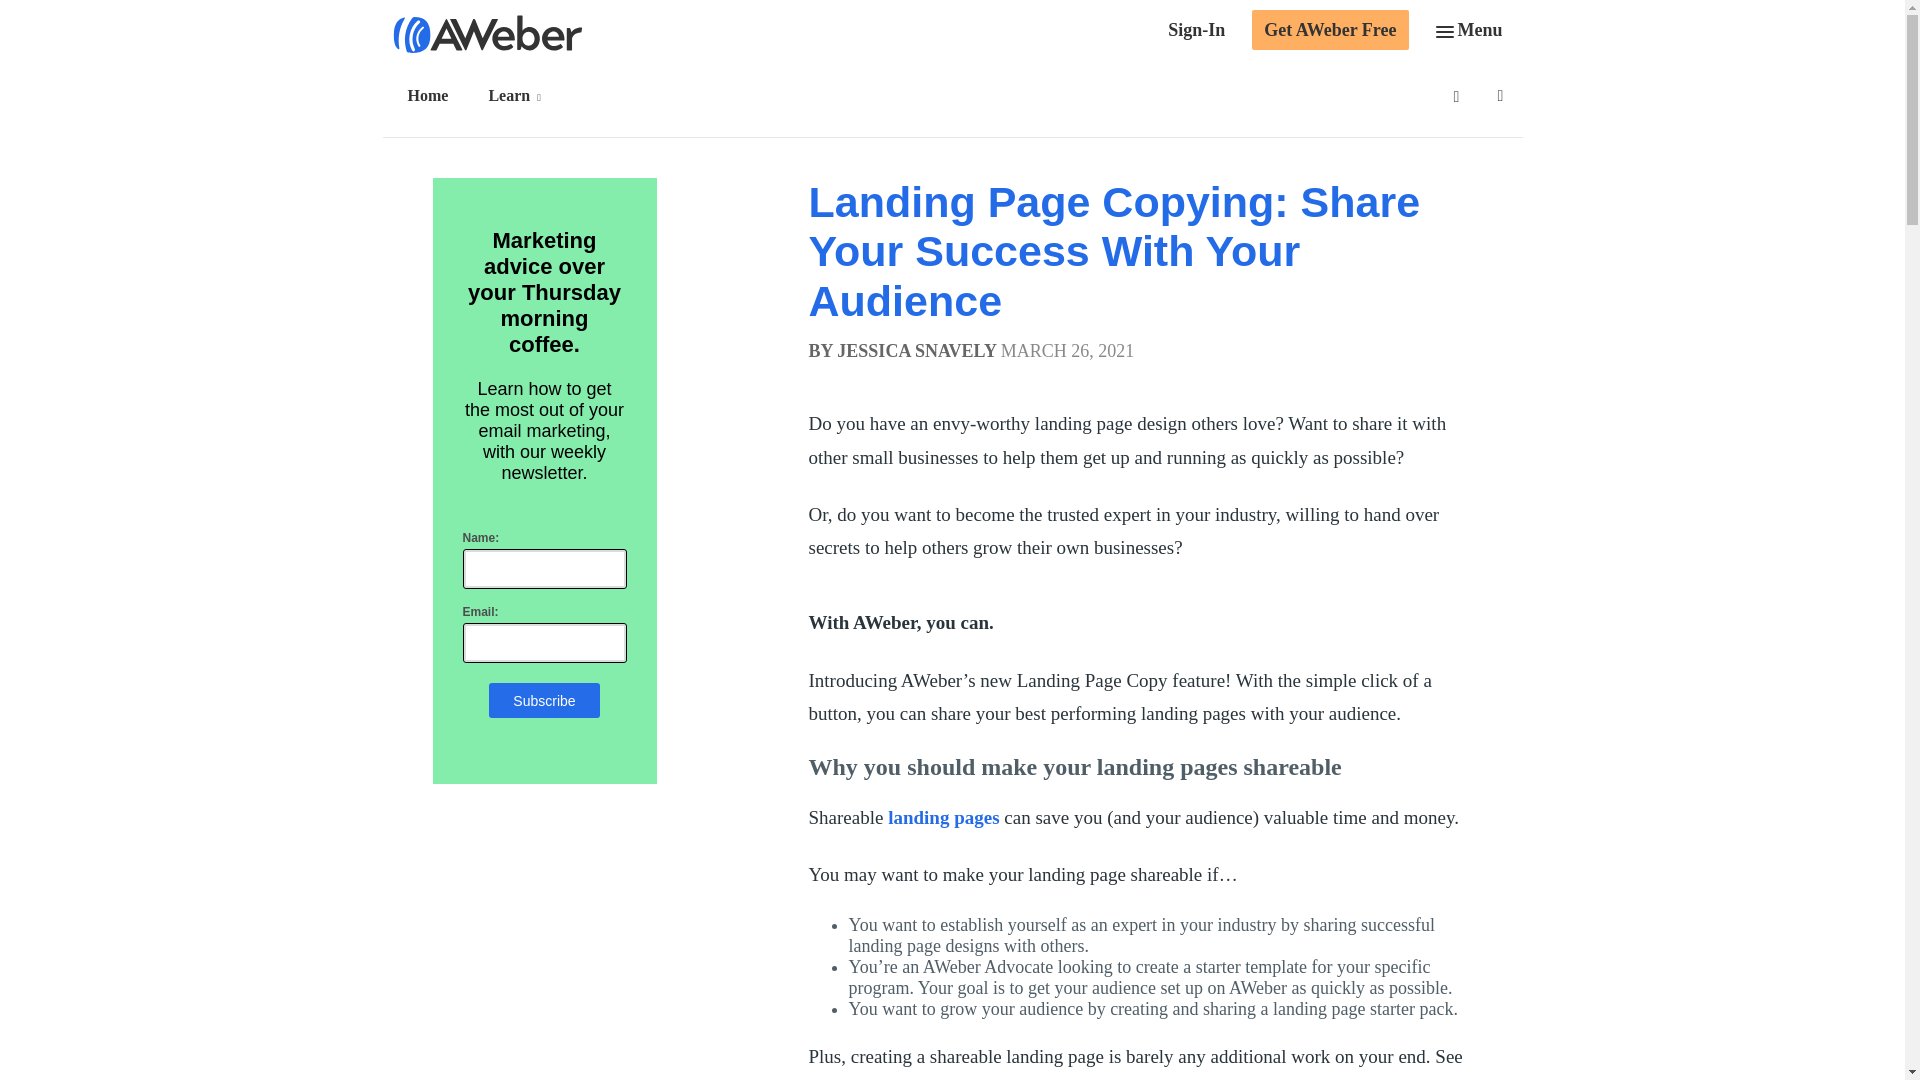  Describe the element at coordinates (1329, 29) in the screenshot. I see `Get AWeber Free` at that location.